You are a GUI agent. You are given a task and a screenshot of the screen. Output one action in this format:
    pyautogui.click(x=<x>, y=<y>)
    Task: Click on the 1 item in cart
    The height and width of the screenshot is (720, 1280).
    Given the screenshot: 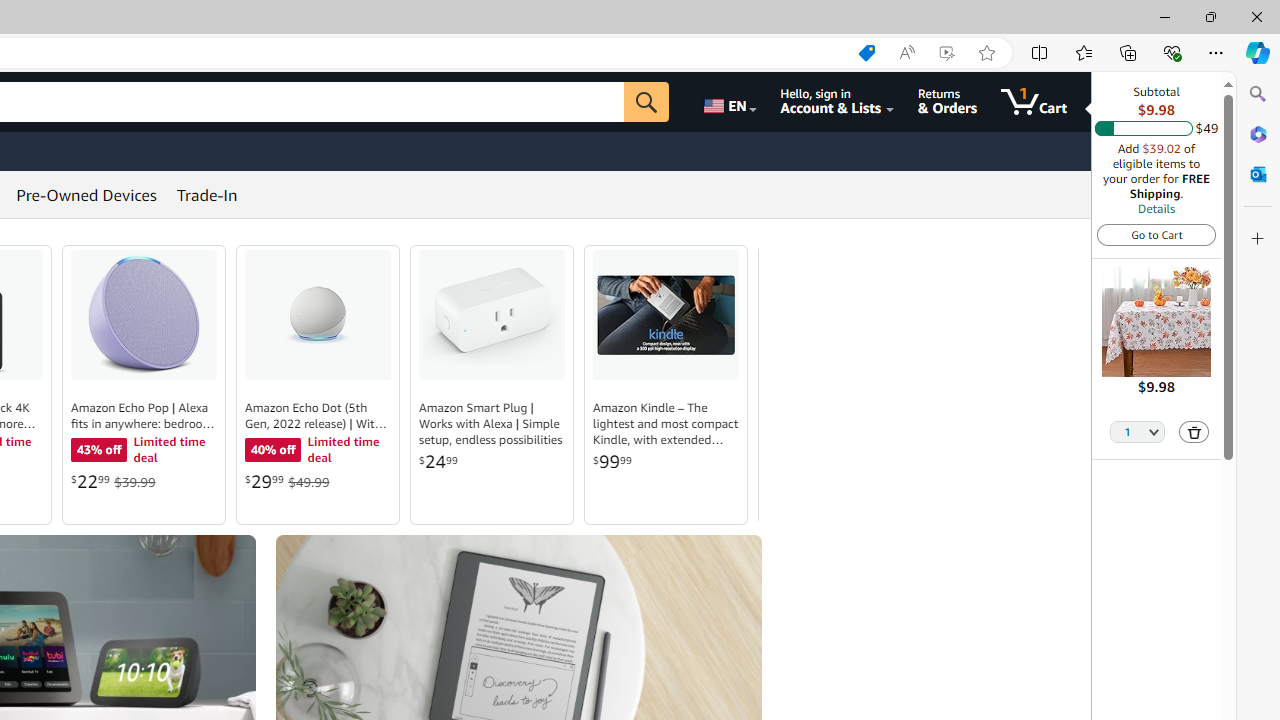 What is the action you would take?
    pyautogui.click(x=1034, y=102)
    